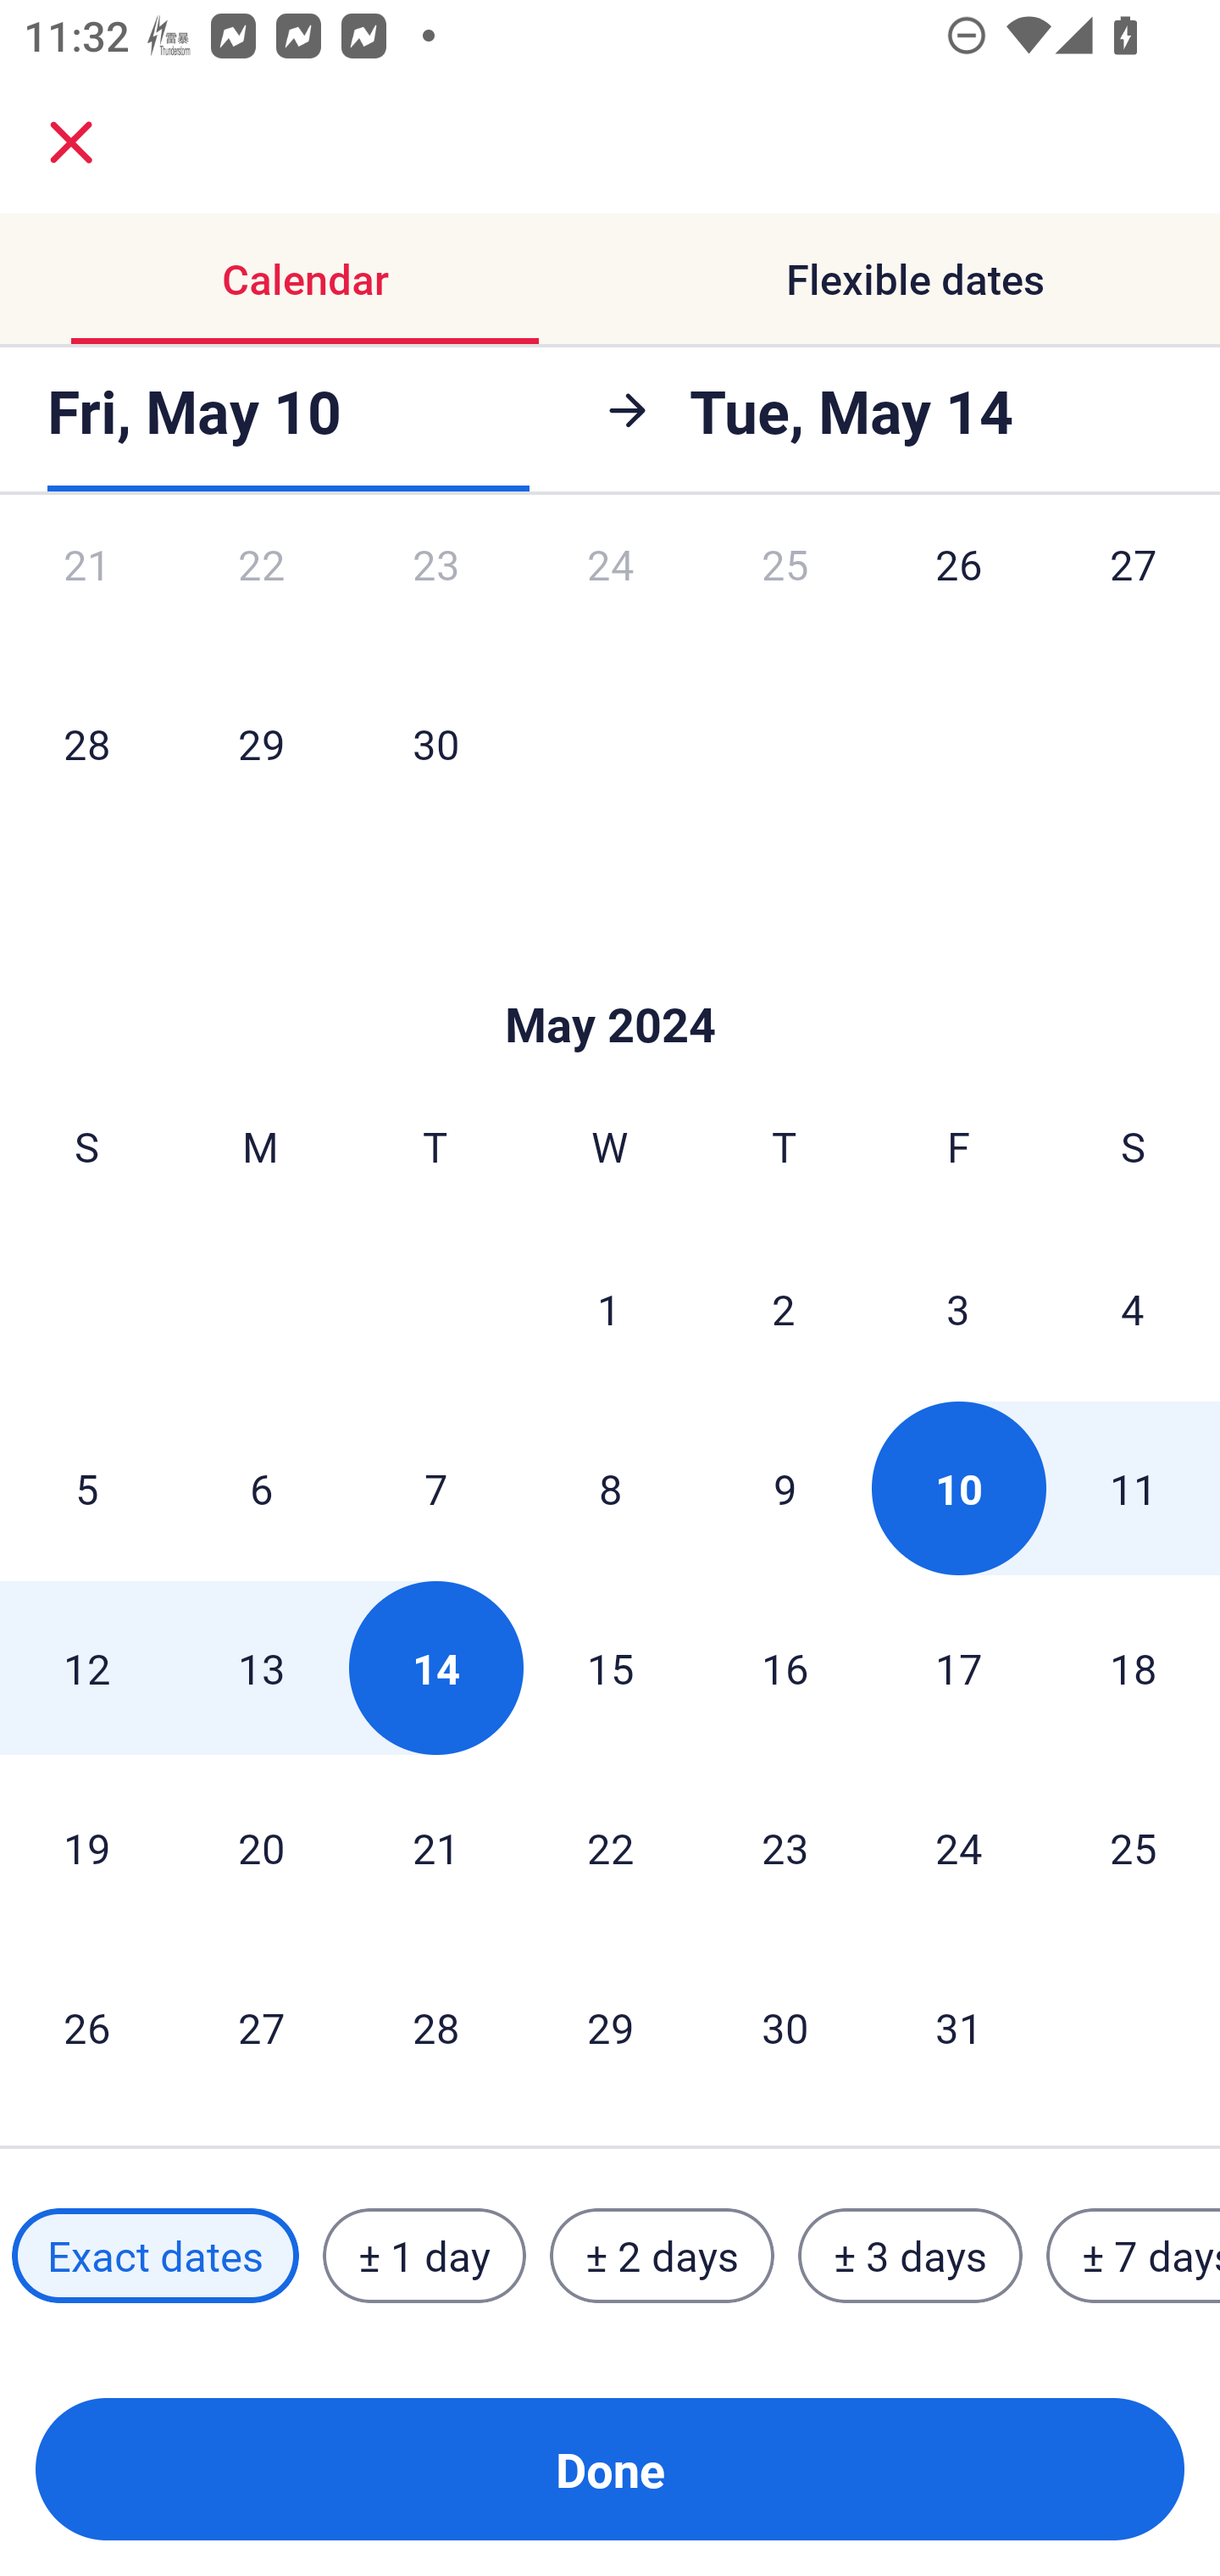  Describe the element at coordinates (610, 2027) in the screenshot. I see `29 Wednesday, May 29, 2024` at that location.